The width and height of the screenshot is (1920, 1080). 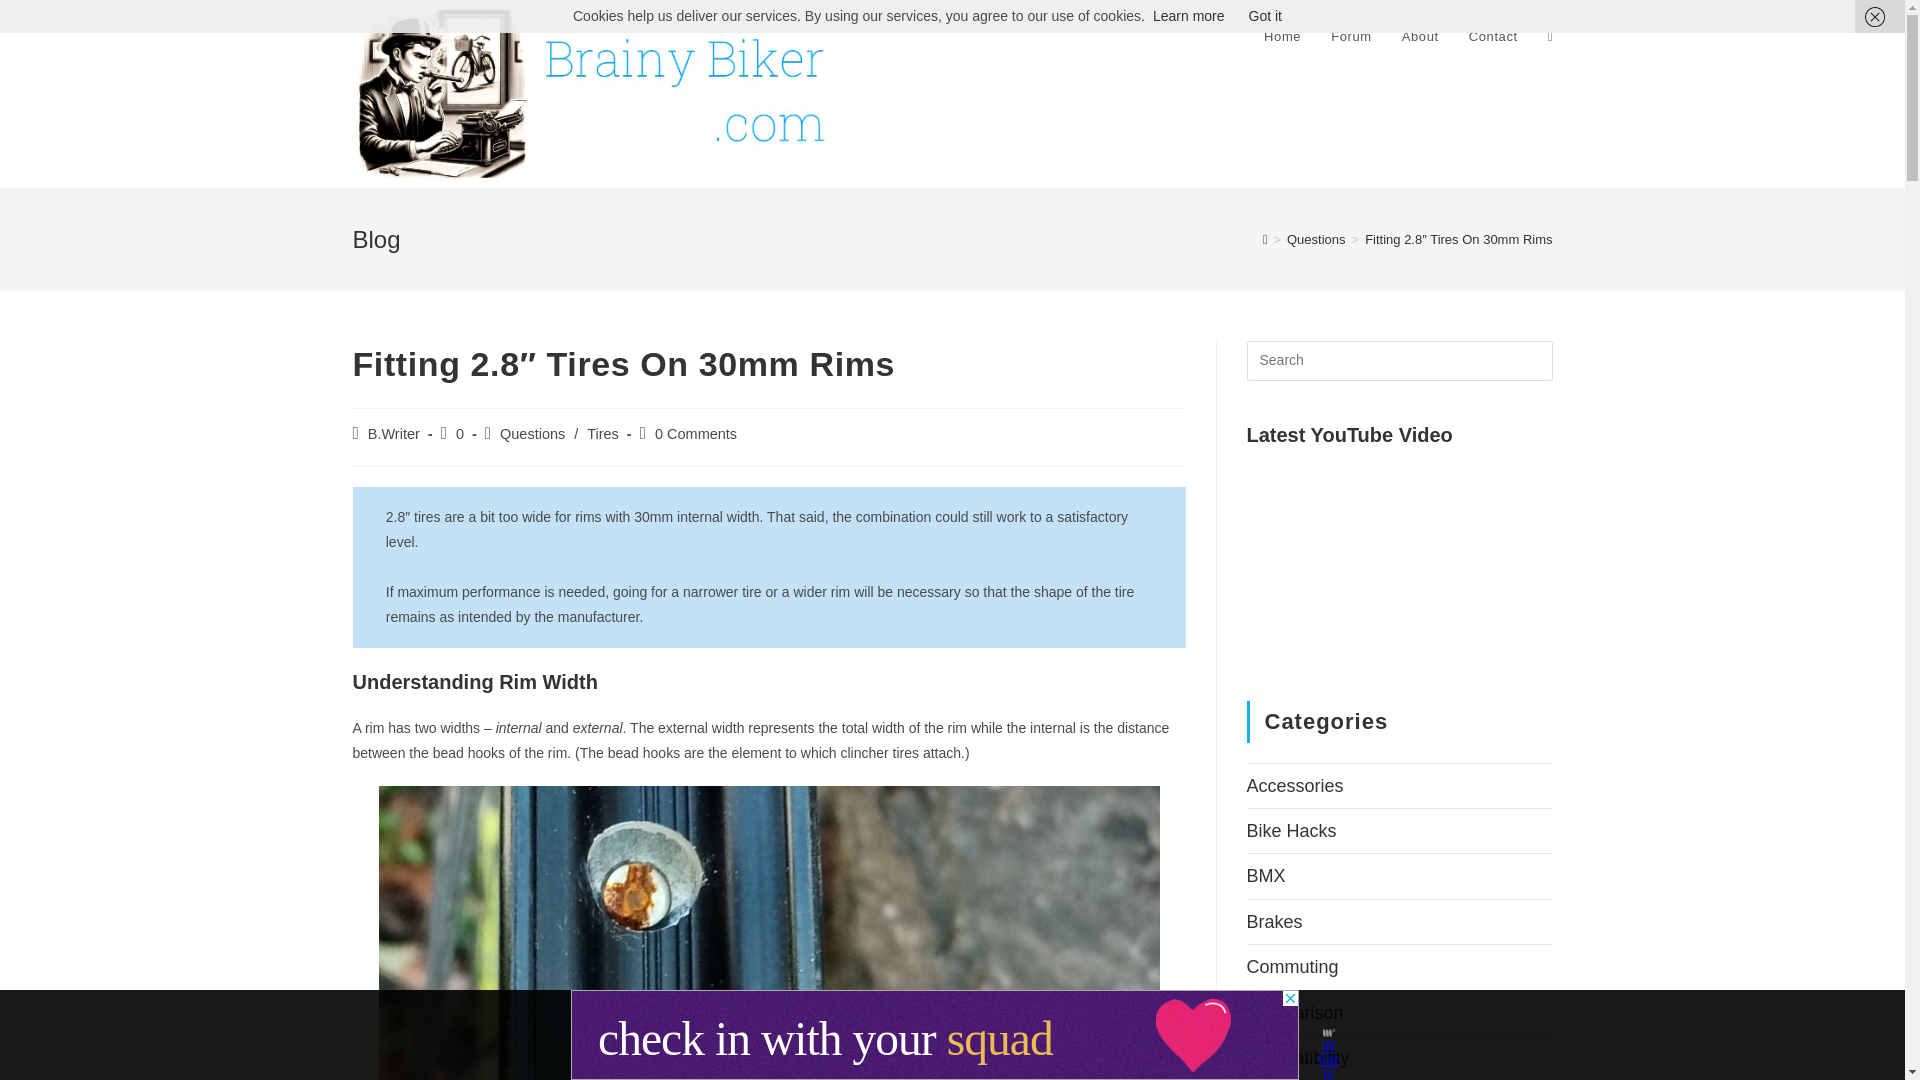 What do you see at coordinates (1350, 37) in the screenshot?
I see `Forum` at bounding box center [1350, 37].